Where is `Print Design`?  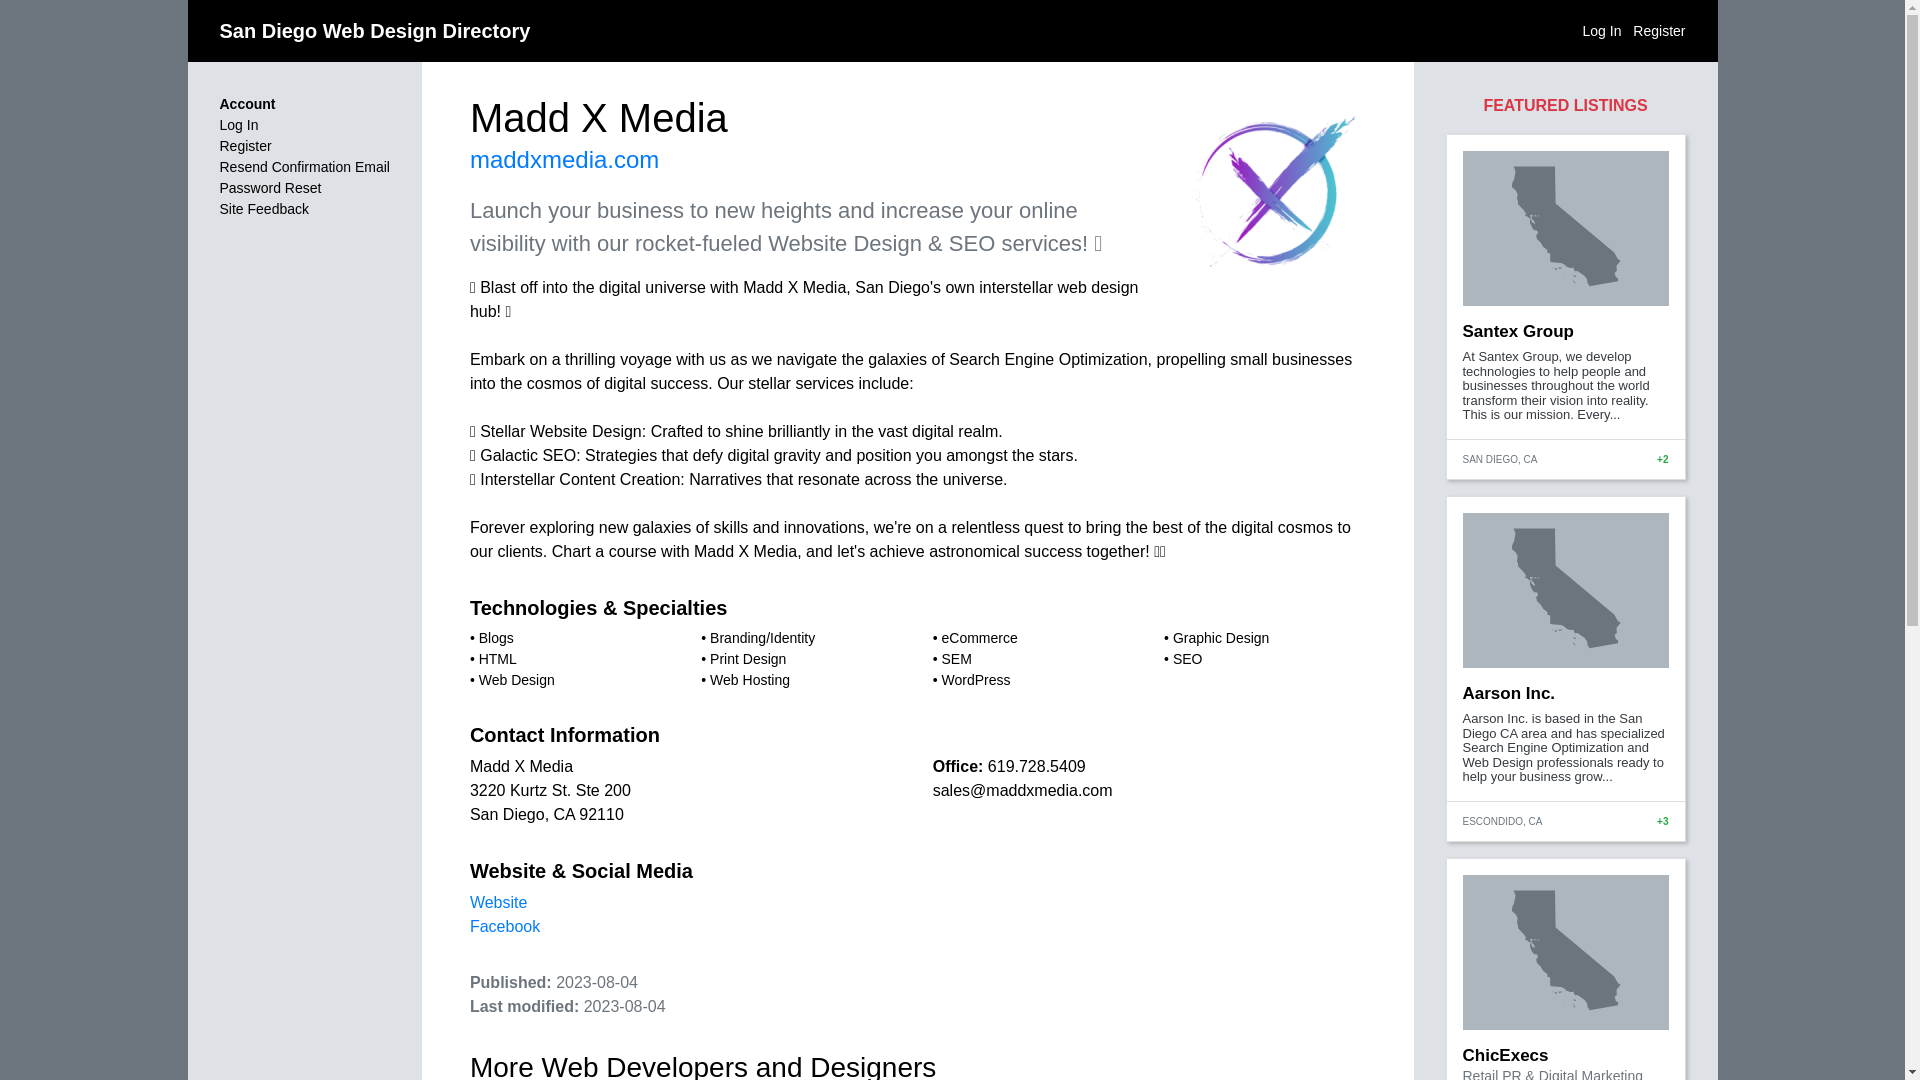
Print Design is located at coordinates (748, 659).